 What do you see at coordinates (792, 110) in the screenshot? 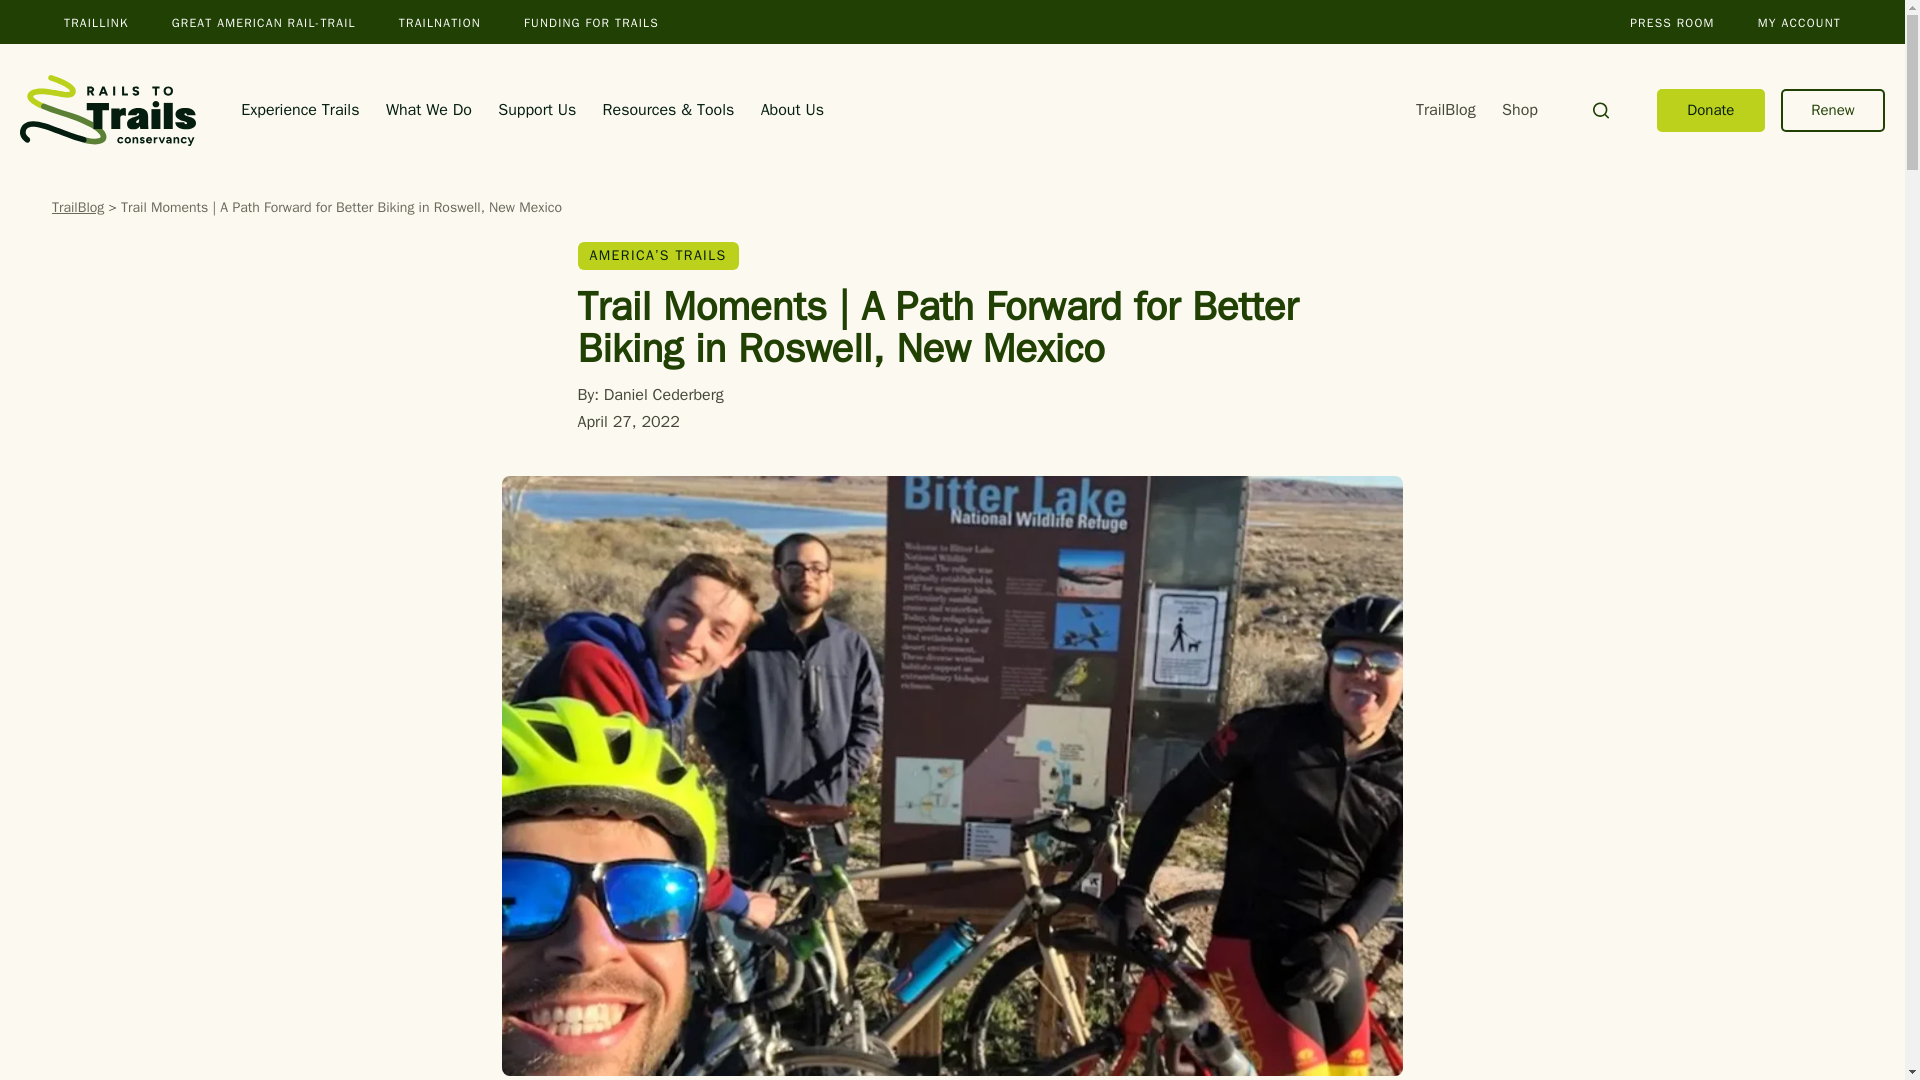
I see `About Us` at bounding box center [792, 110].